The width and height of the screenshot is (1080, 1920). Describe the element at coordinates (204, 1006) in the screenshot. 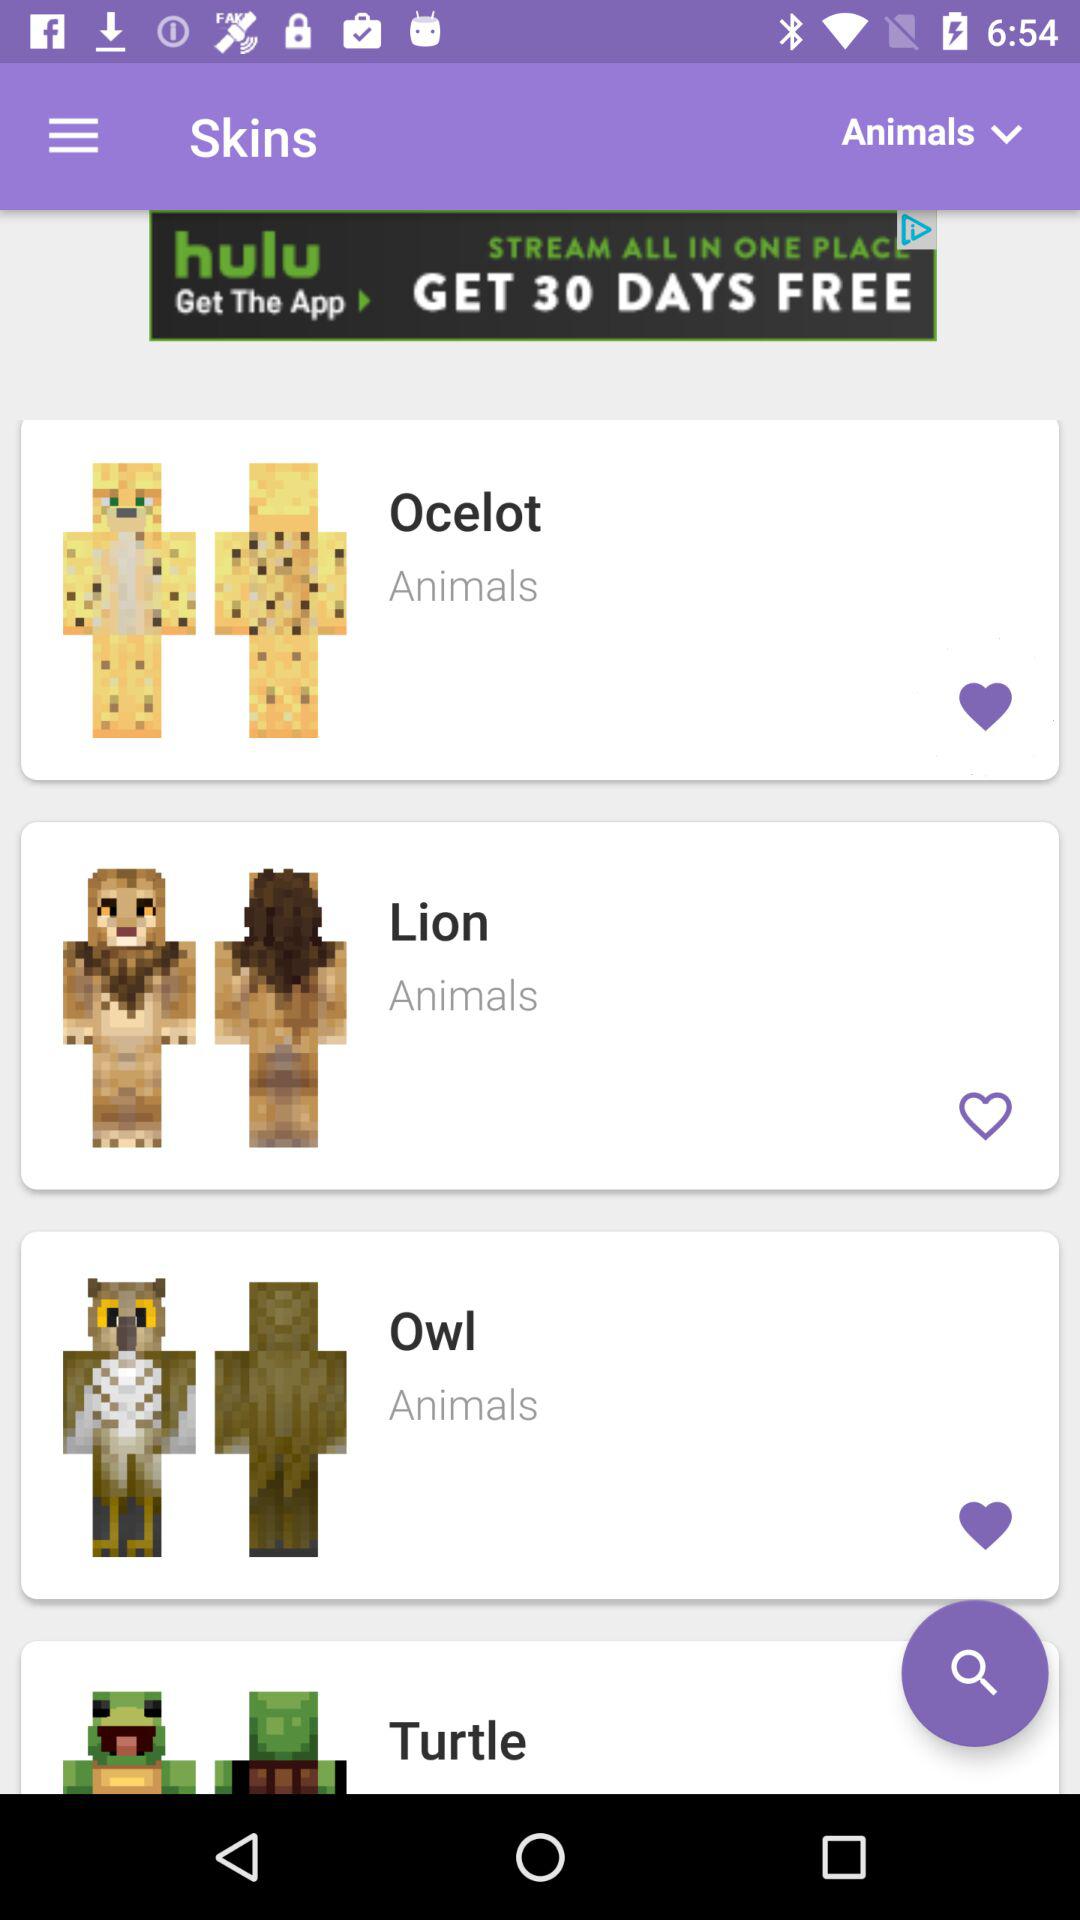

I see `click on the second image ` at that location.